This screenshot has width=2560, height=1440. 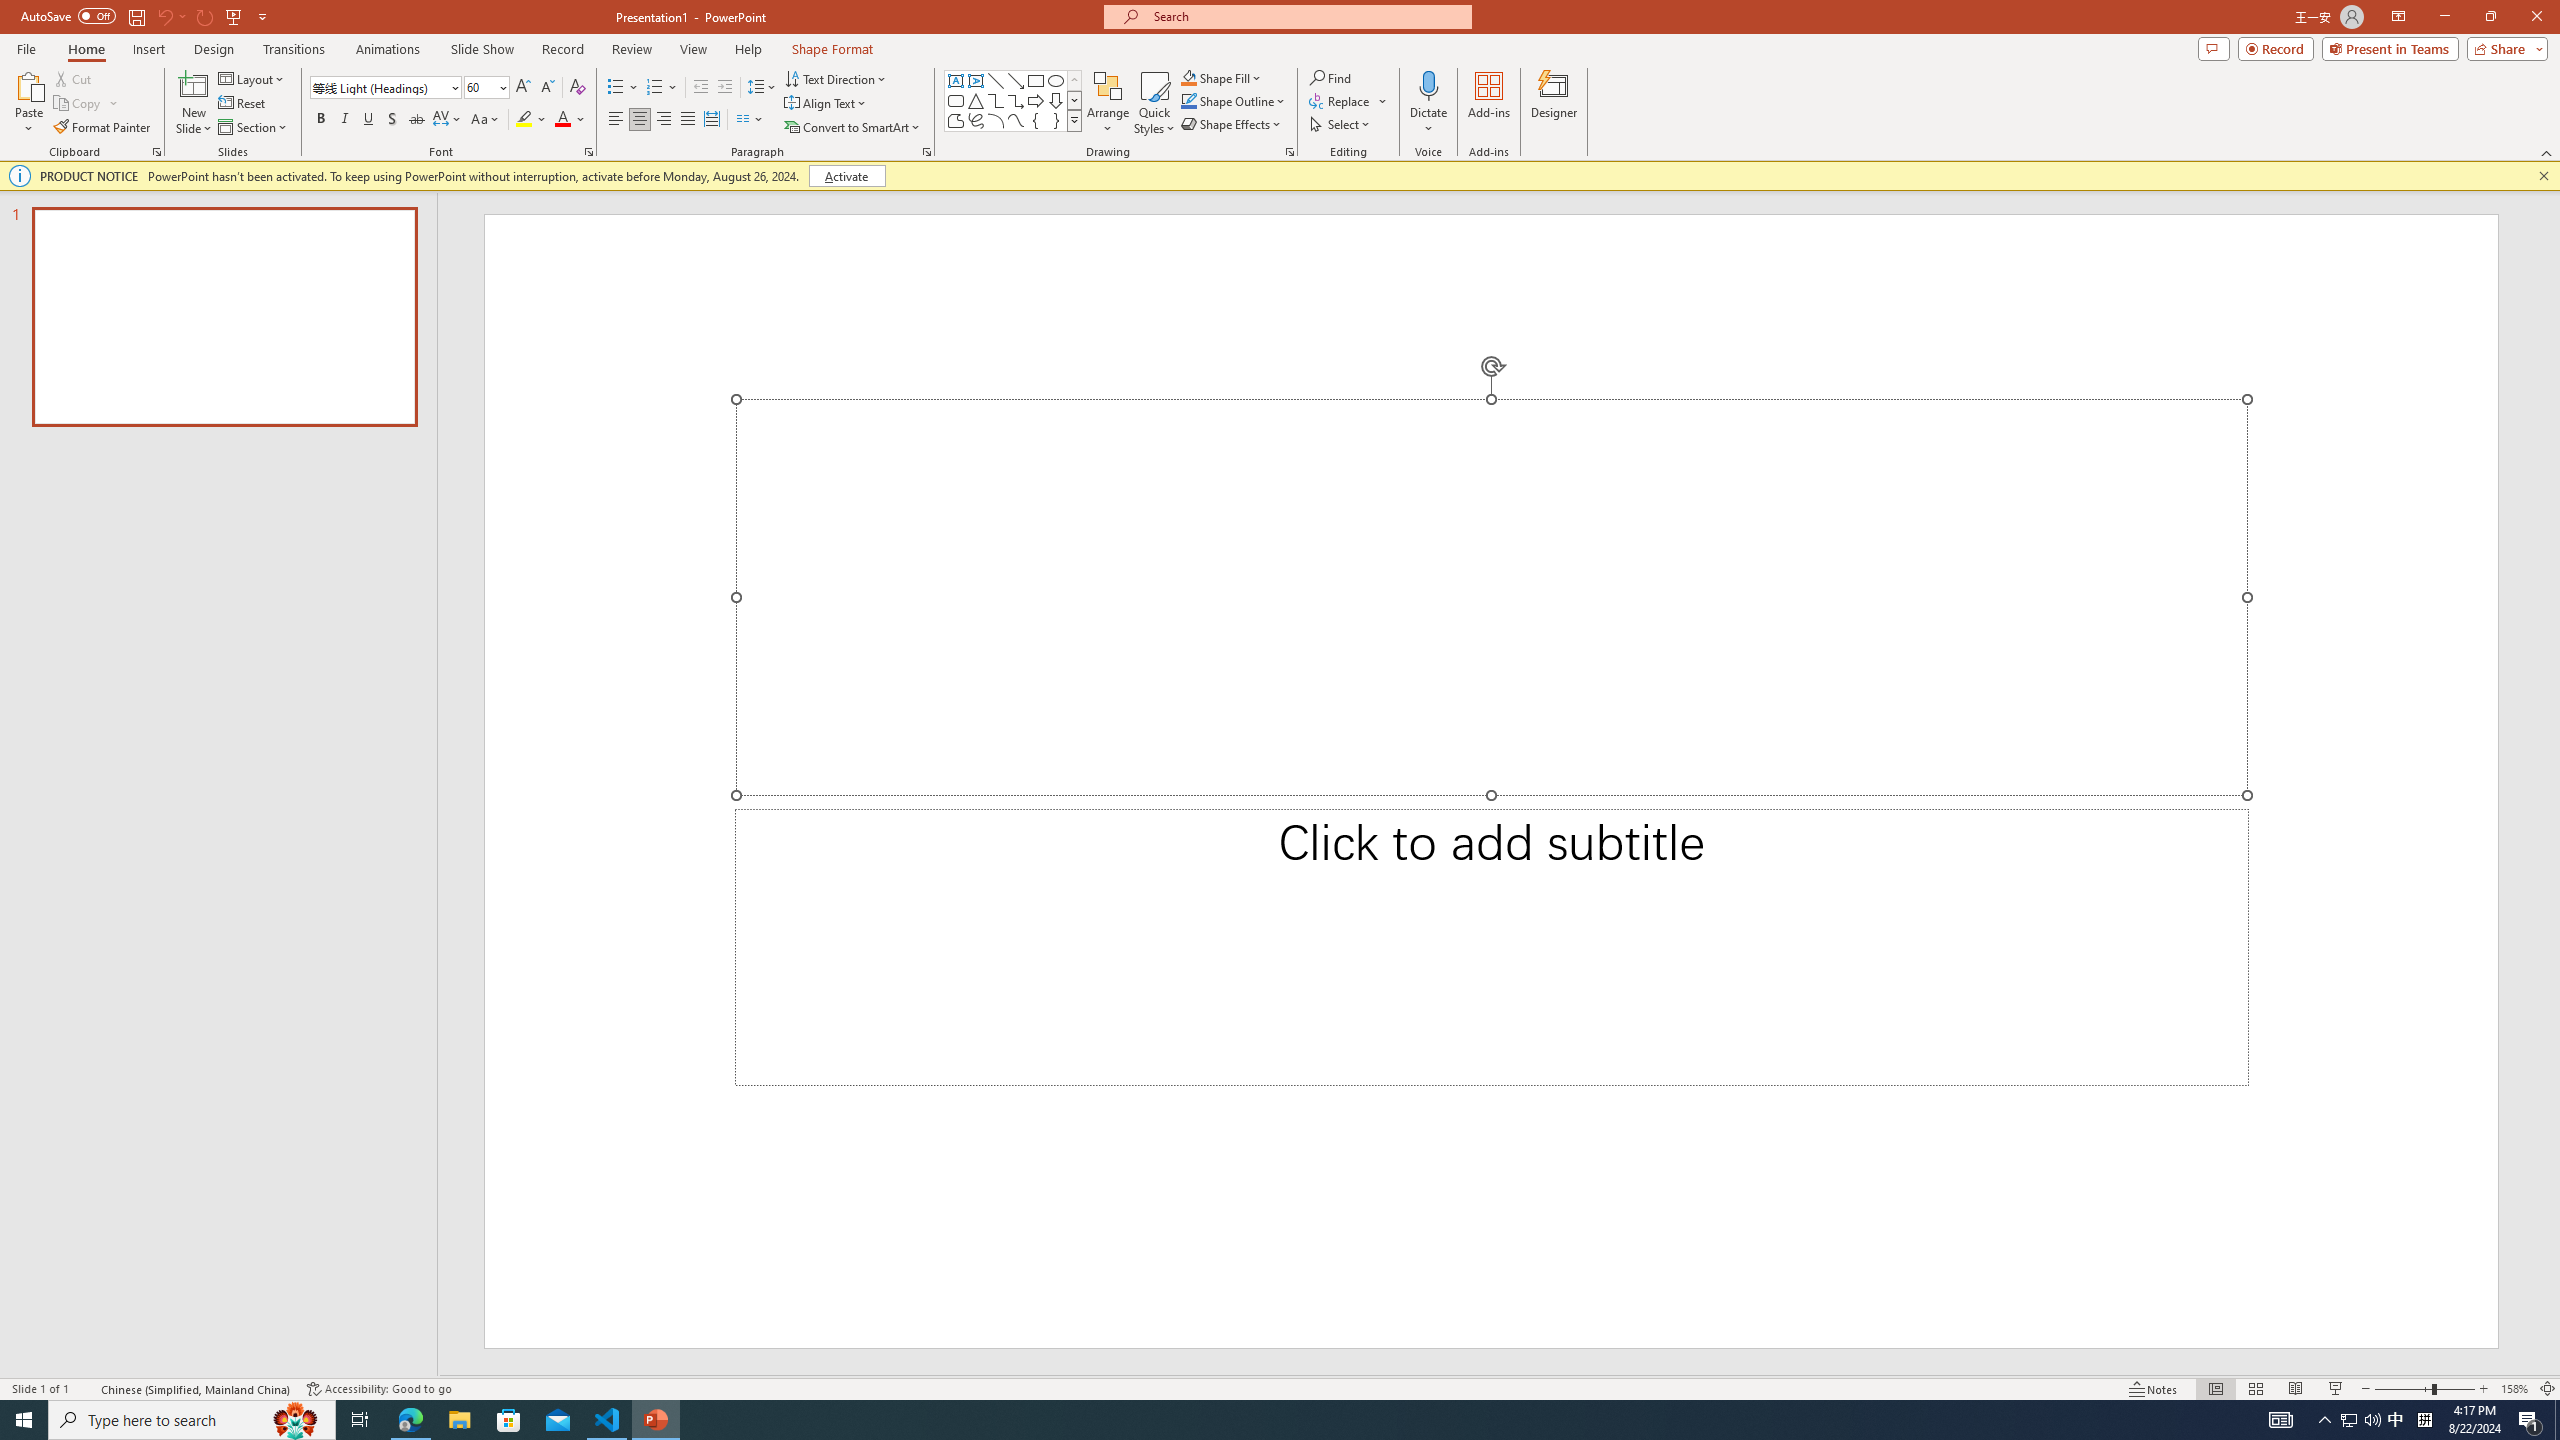 I want to click on Find..., so click(x=1330, y=78).